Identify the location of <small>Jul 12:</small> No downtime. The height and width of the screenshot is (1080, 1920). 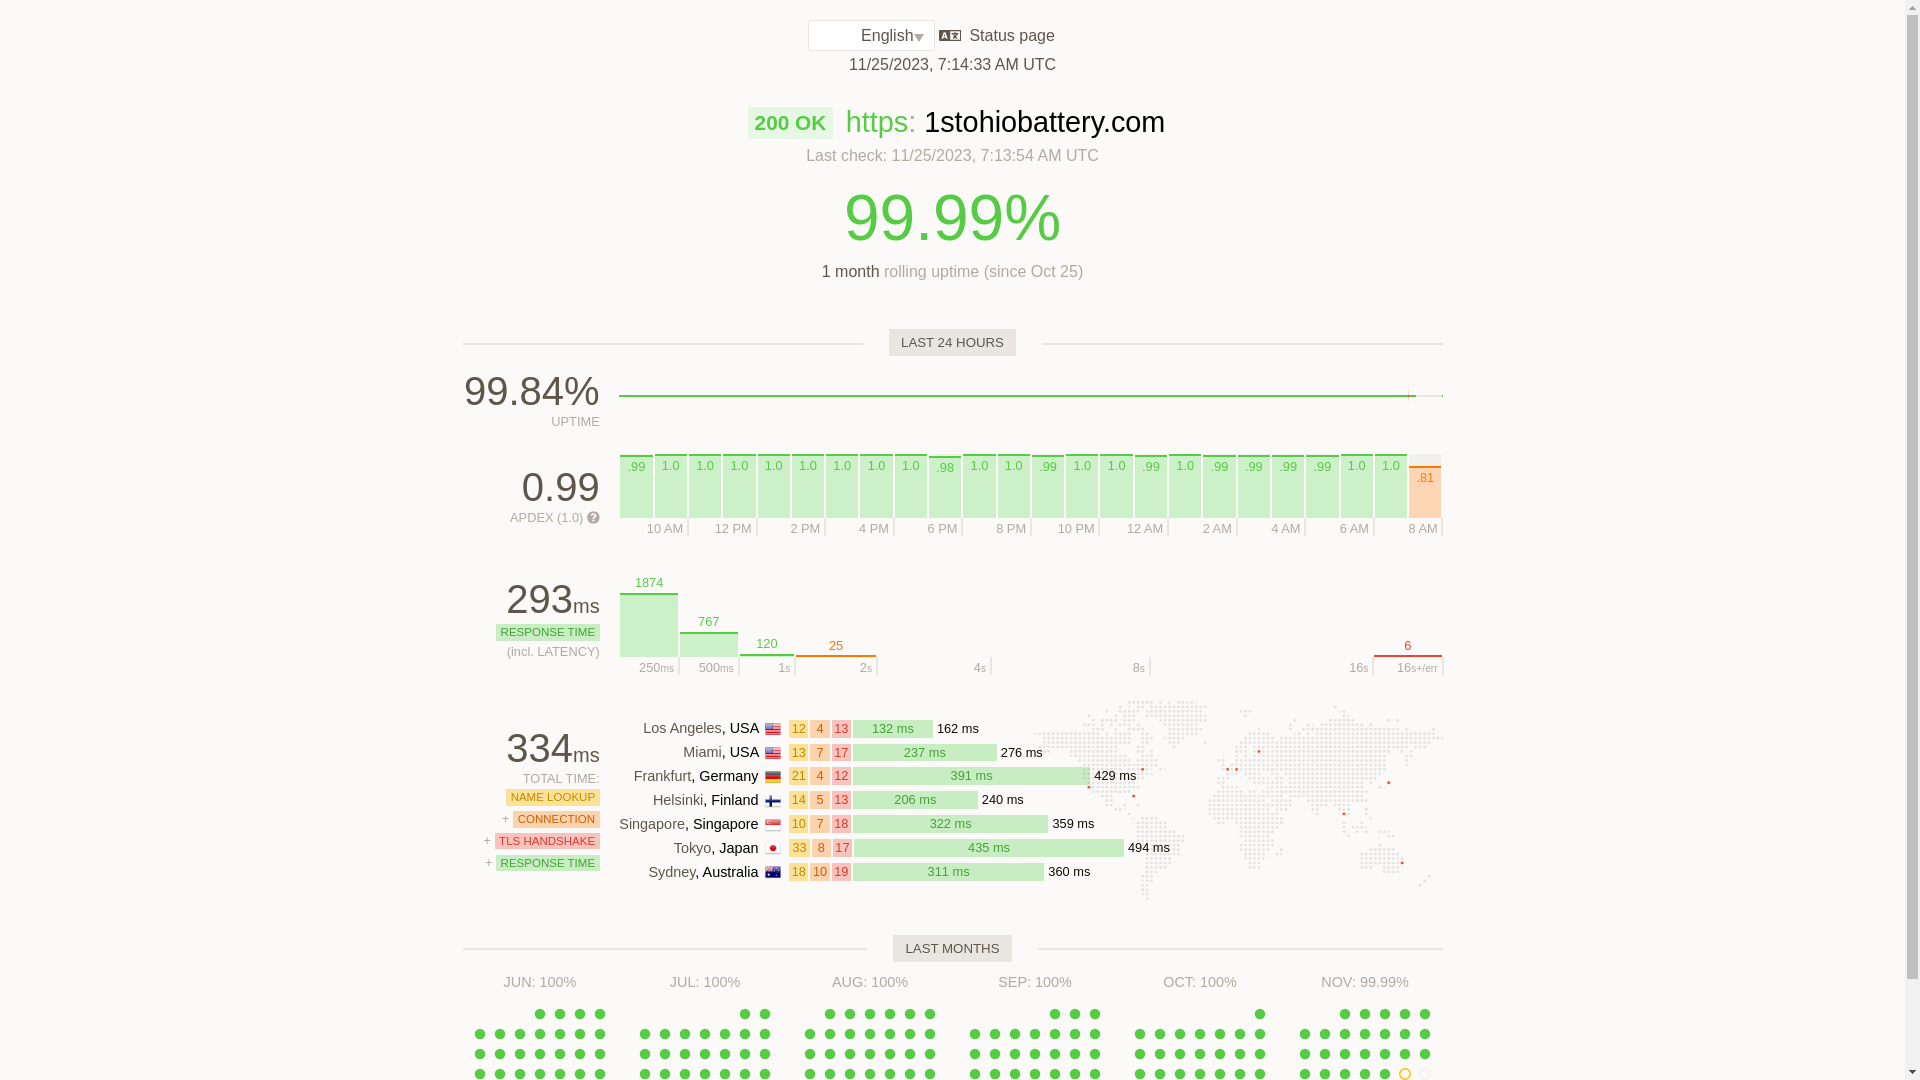
(685, 1054).